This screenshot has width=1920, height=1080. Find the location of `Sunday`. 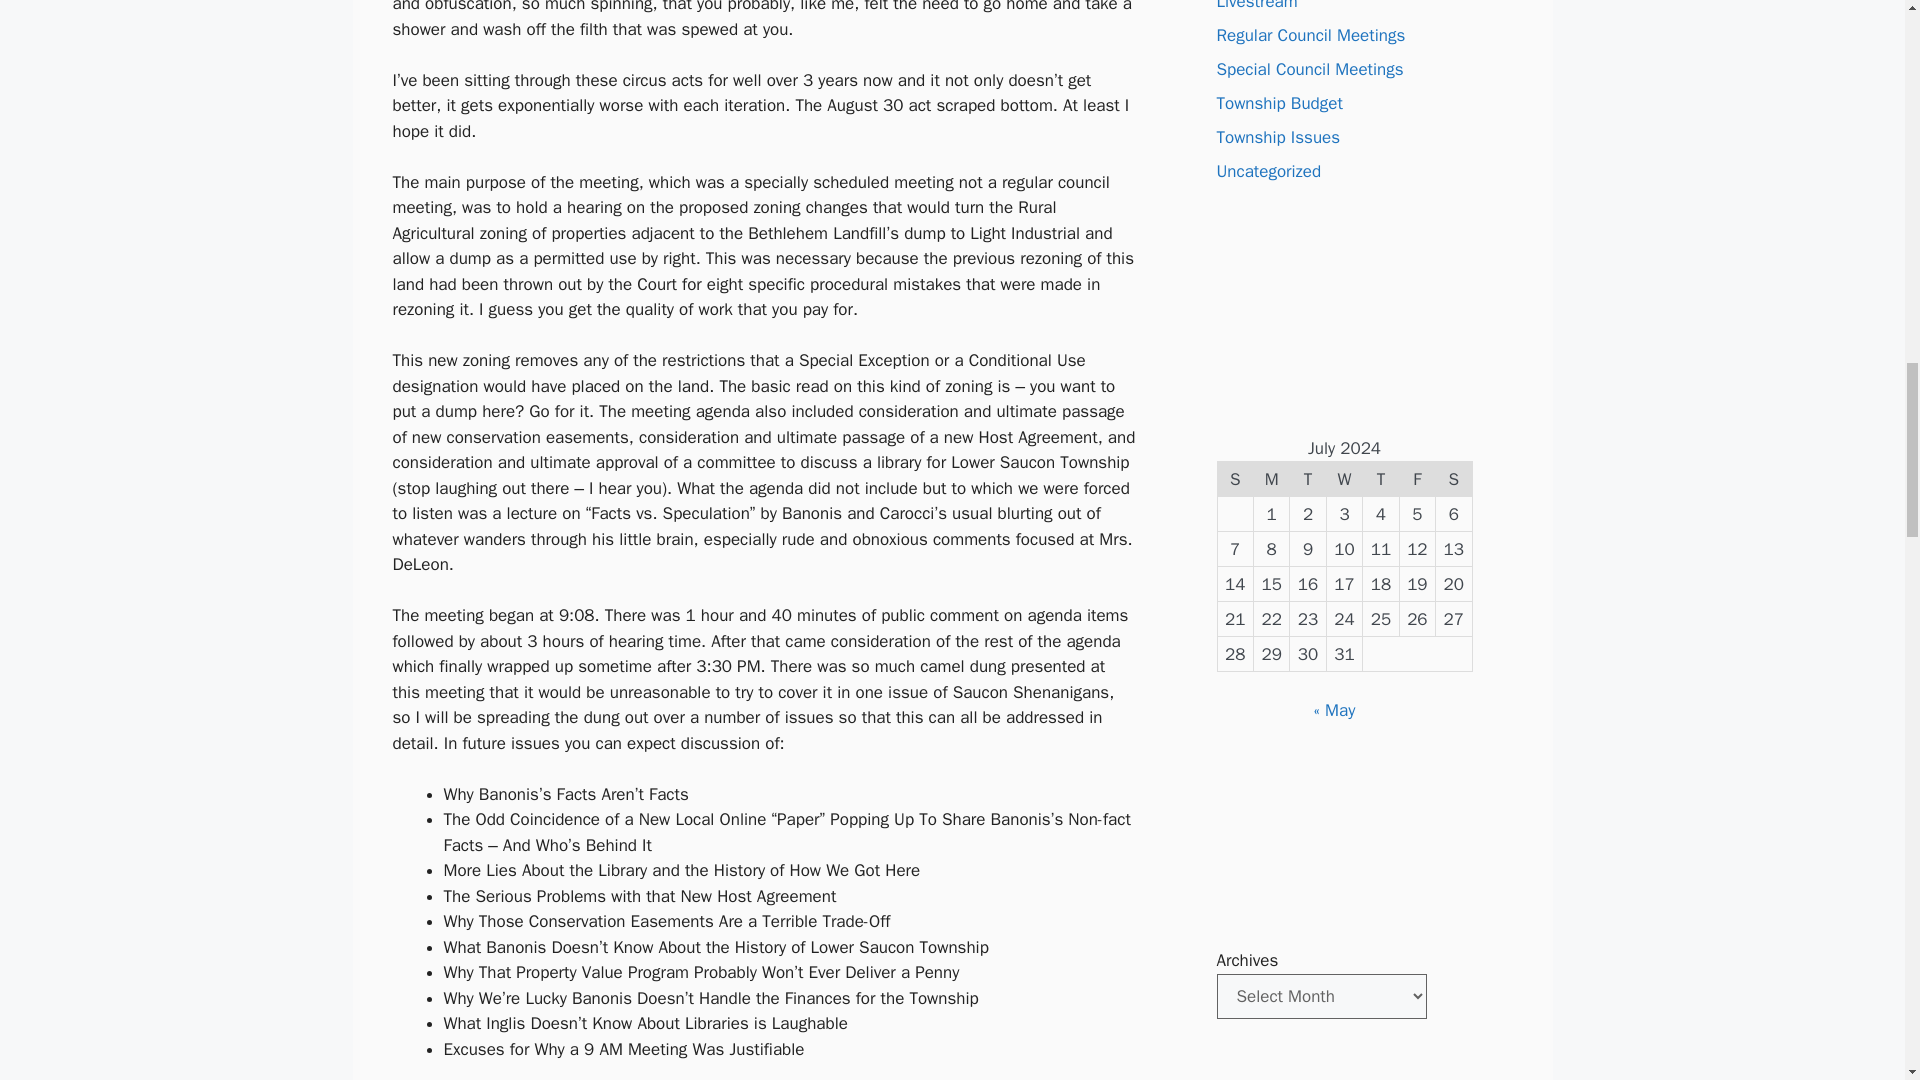

Sunday is located at coordinates (1235, 479).